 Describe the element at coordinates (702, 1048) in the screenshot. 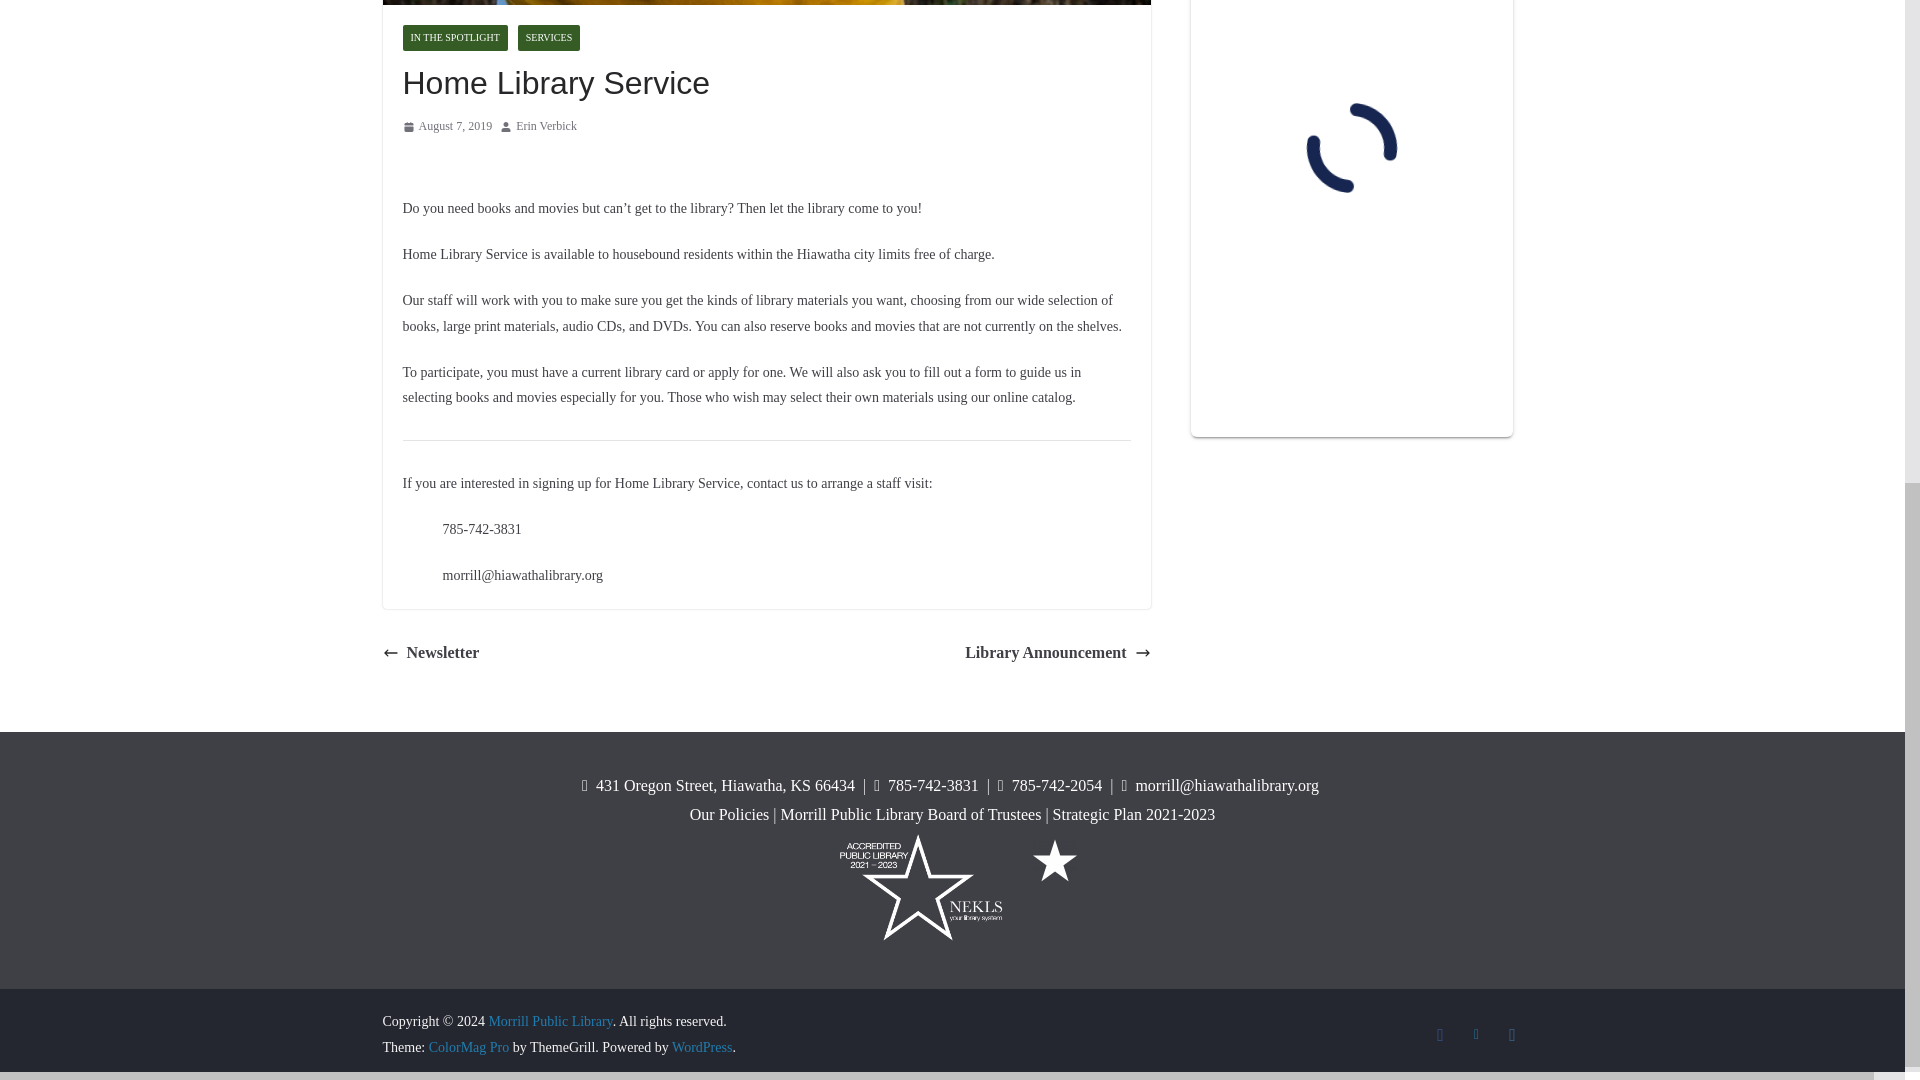

I see `WordPress` at that location.